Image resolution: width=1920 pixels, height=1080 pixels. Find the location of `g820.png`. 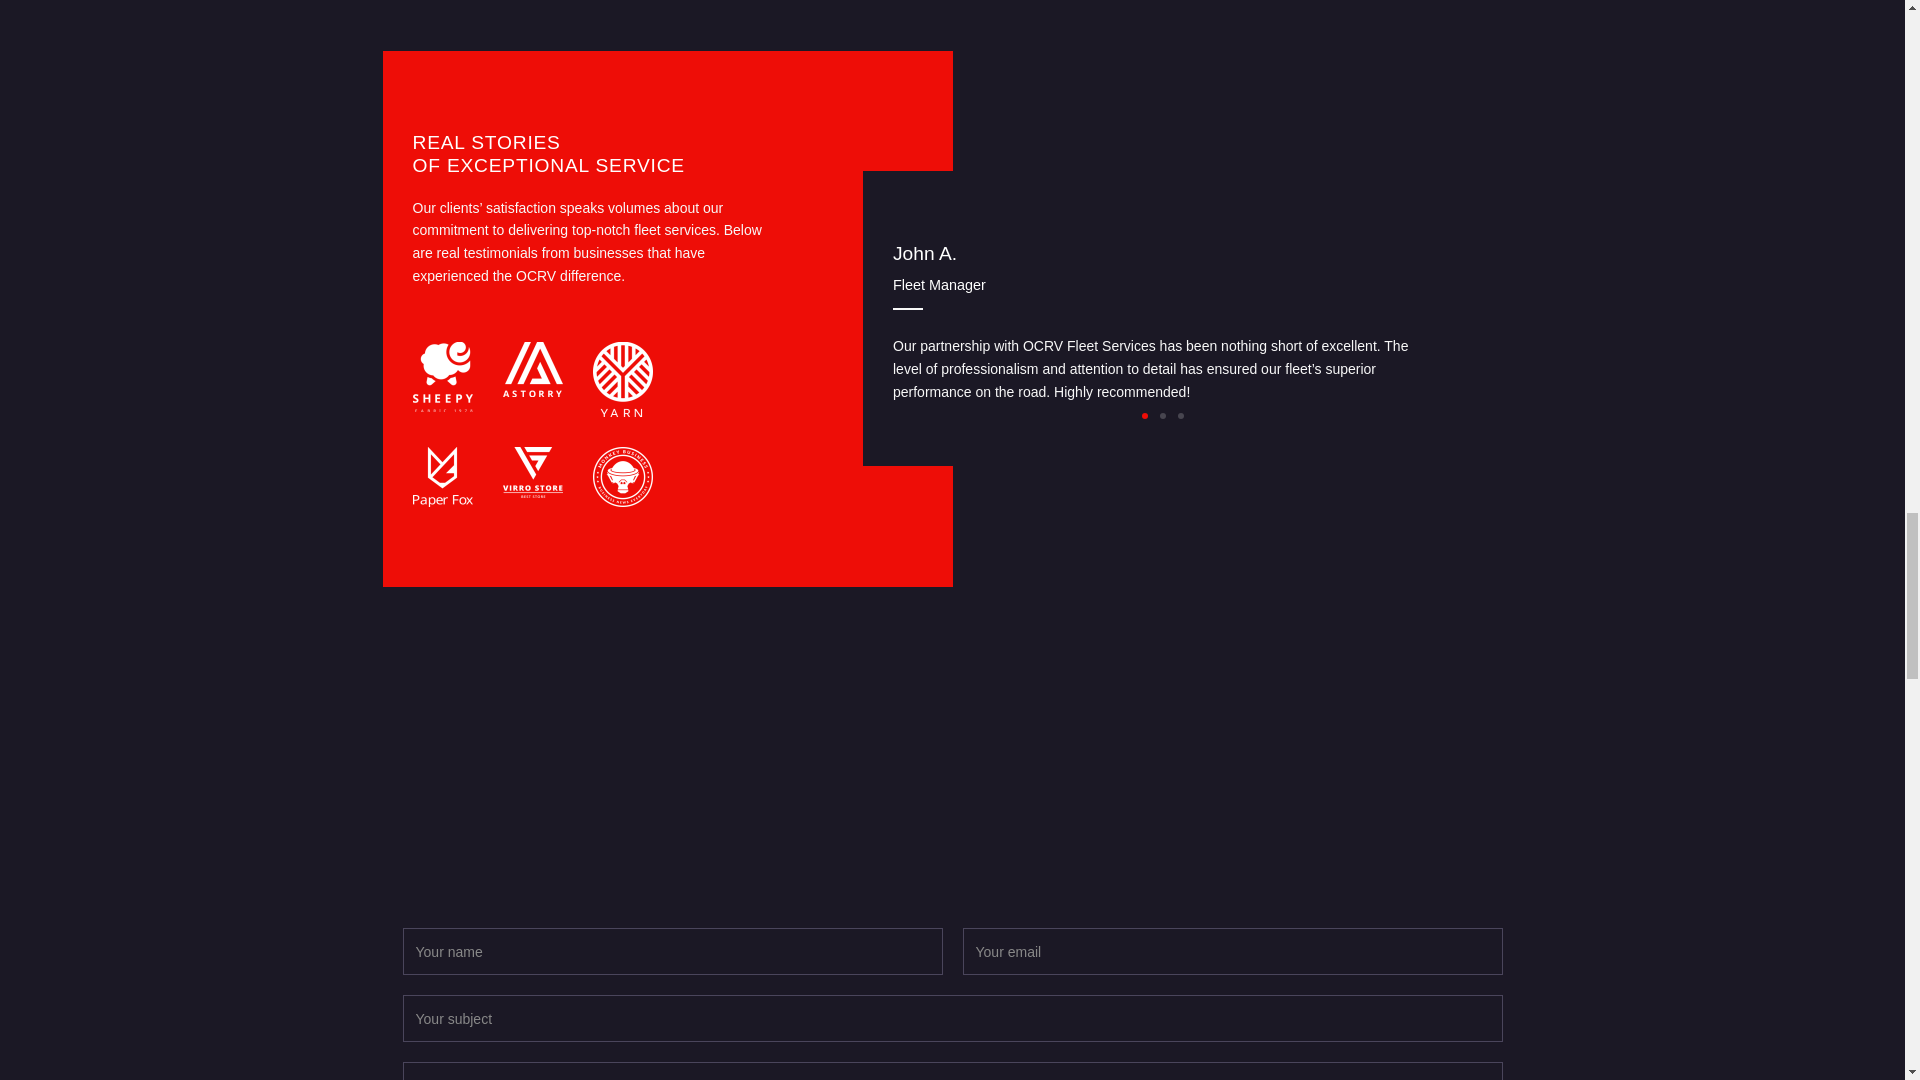

g820.png is located at coordinates (622, 476).